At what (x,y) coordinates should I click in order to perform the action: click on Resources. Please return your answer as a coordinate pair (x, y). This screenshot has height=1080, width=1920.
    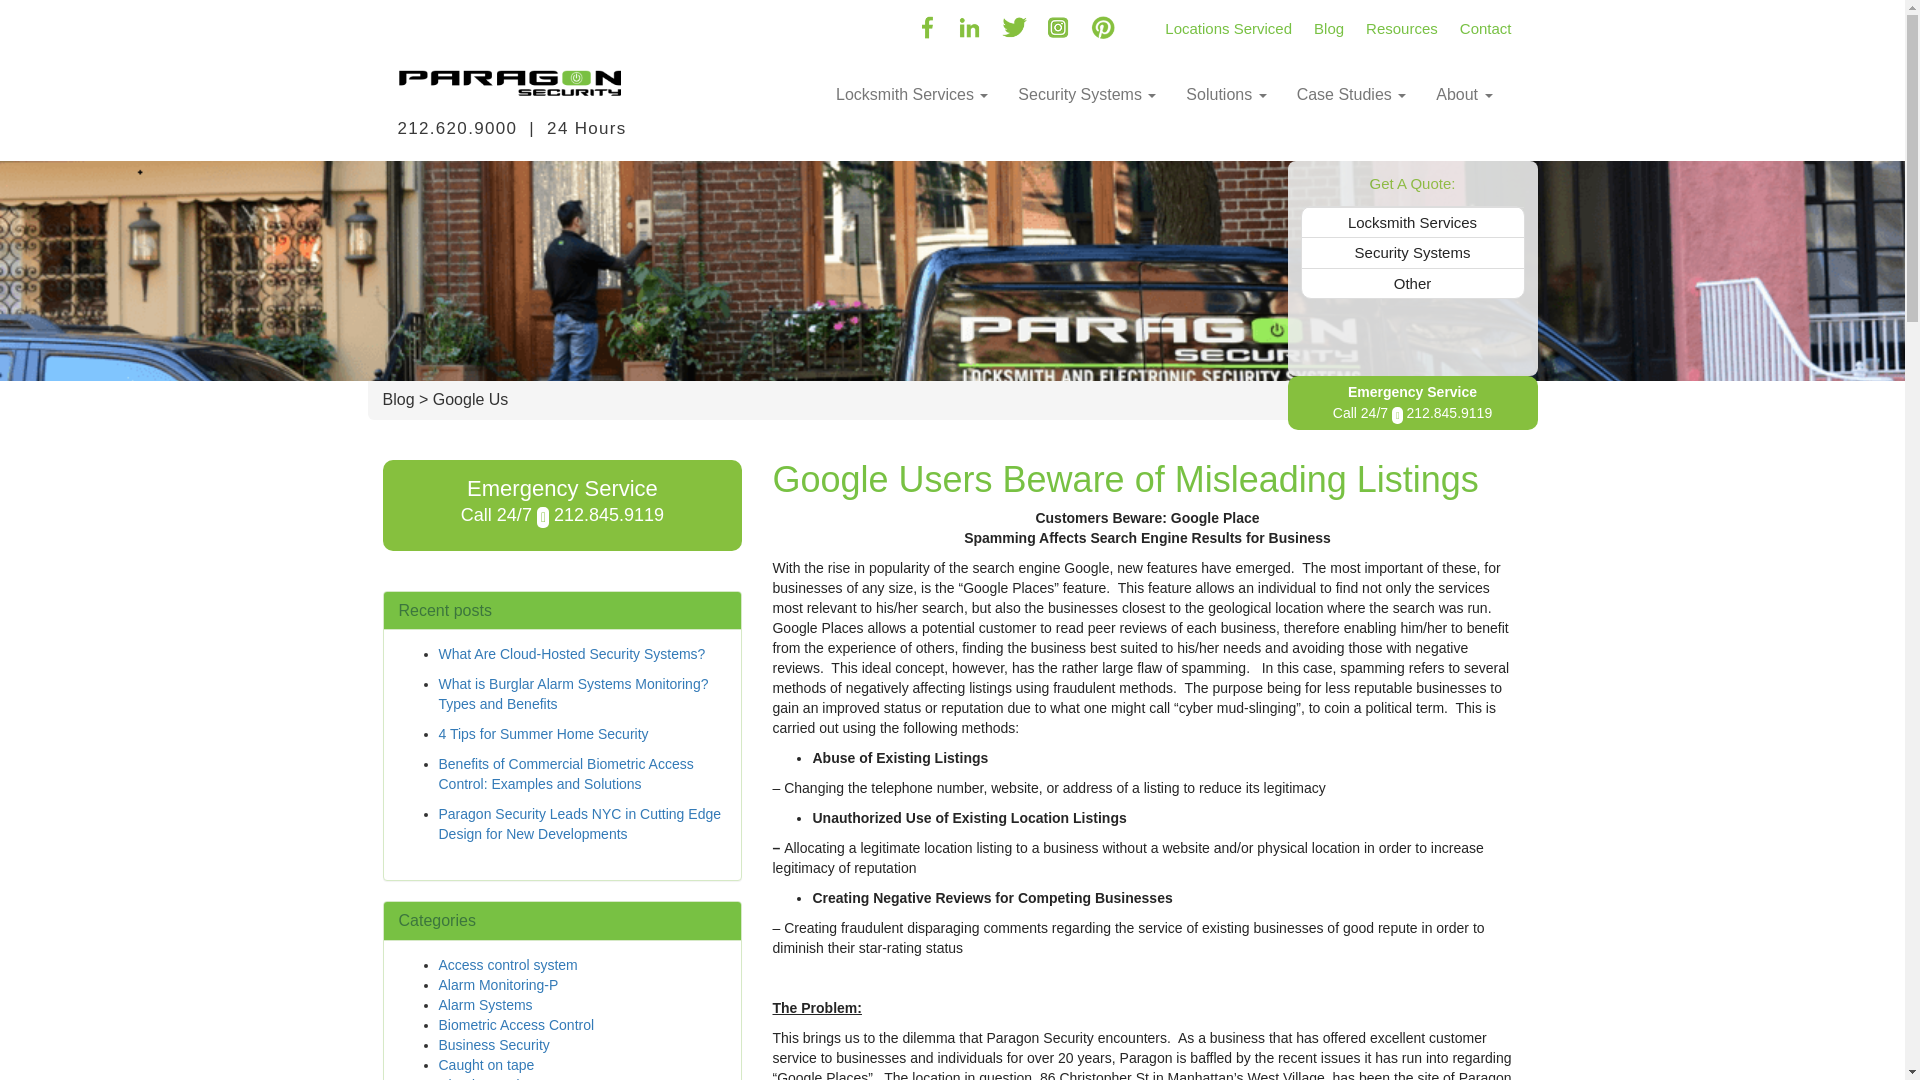
    Looking at the image, I should click on (1402, 21).